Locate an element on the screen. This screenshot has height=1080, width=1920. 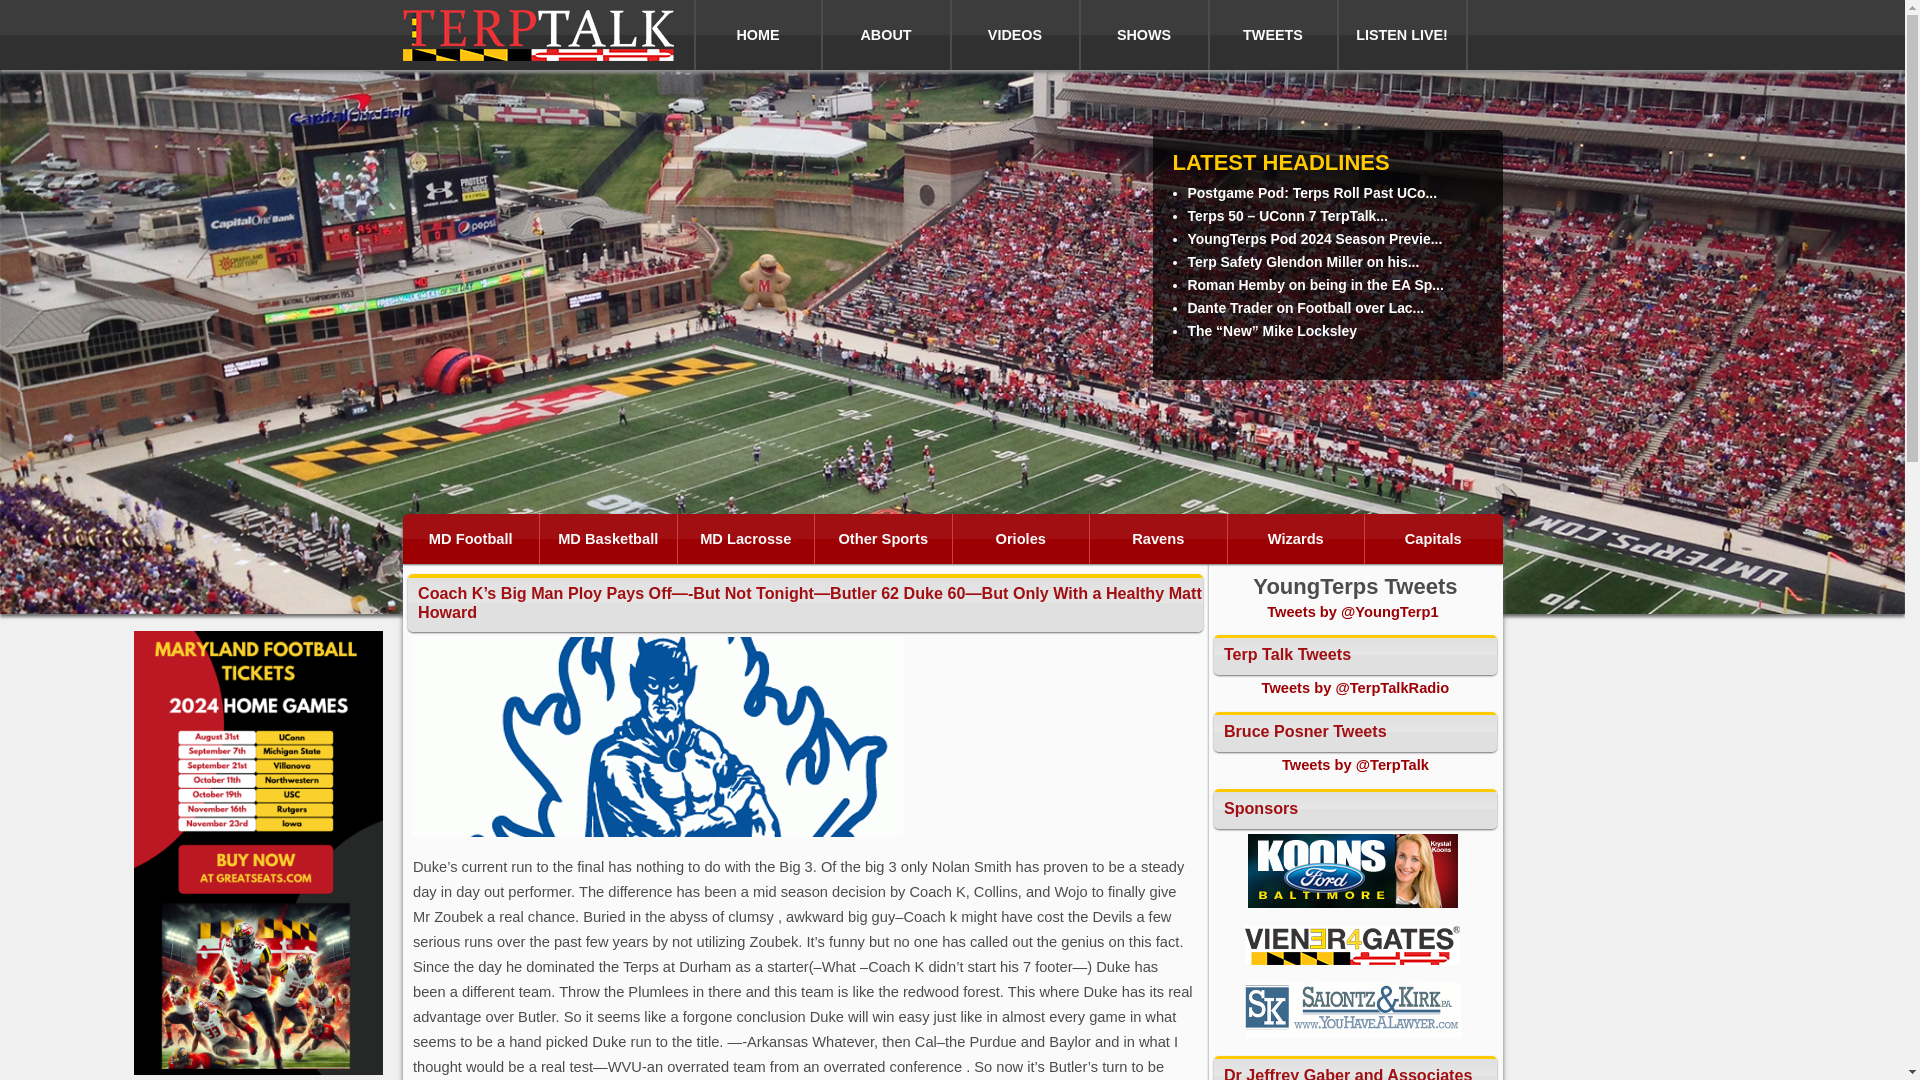
Videos is located at coordinates (1016, 35).